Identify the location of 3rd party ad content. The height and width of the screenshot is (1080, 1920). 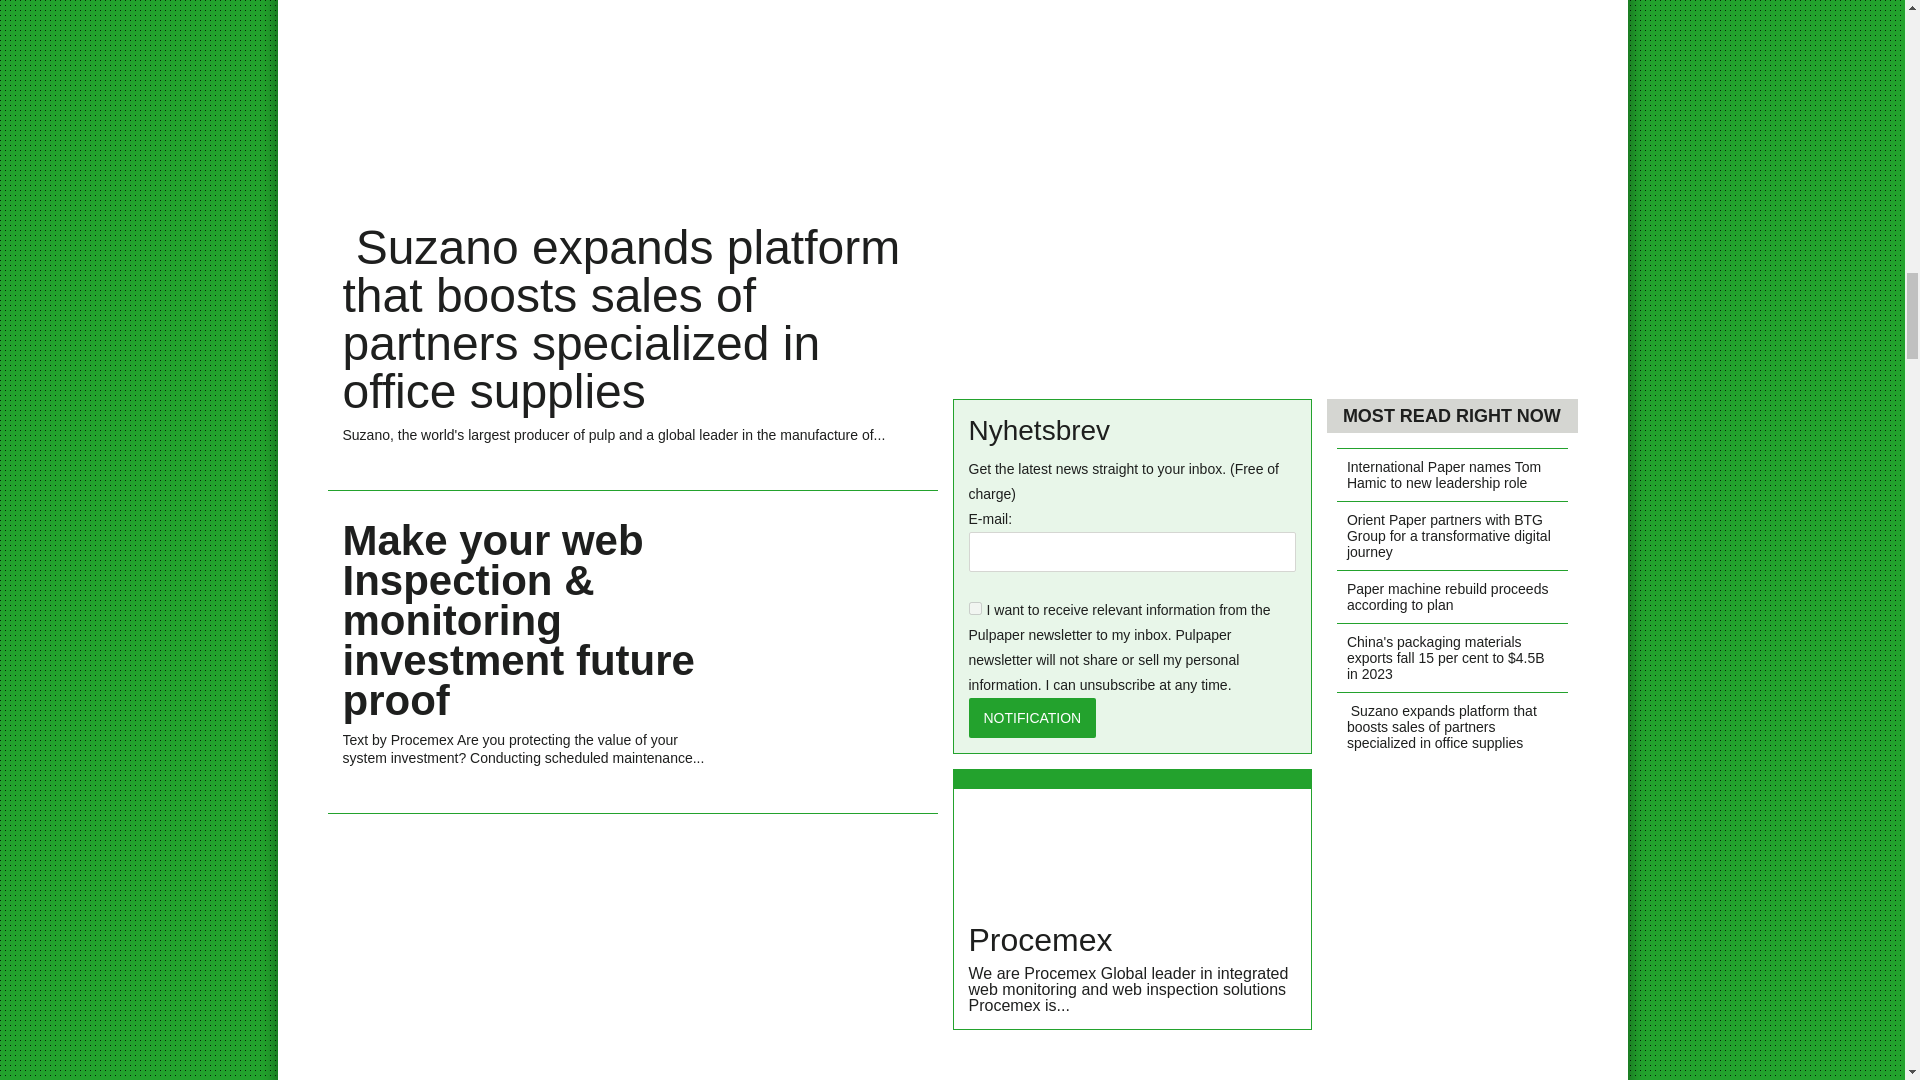
(633, 954).